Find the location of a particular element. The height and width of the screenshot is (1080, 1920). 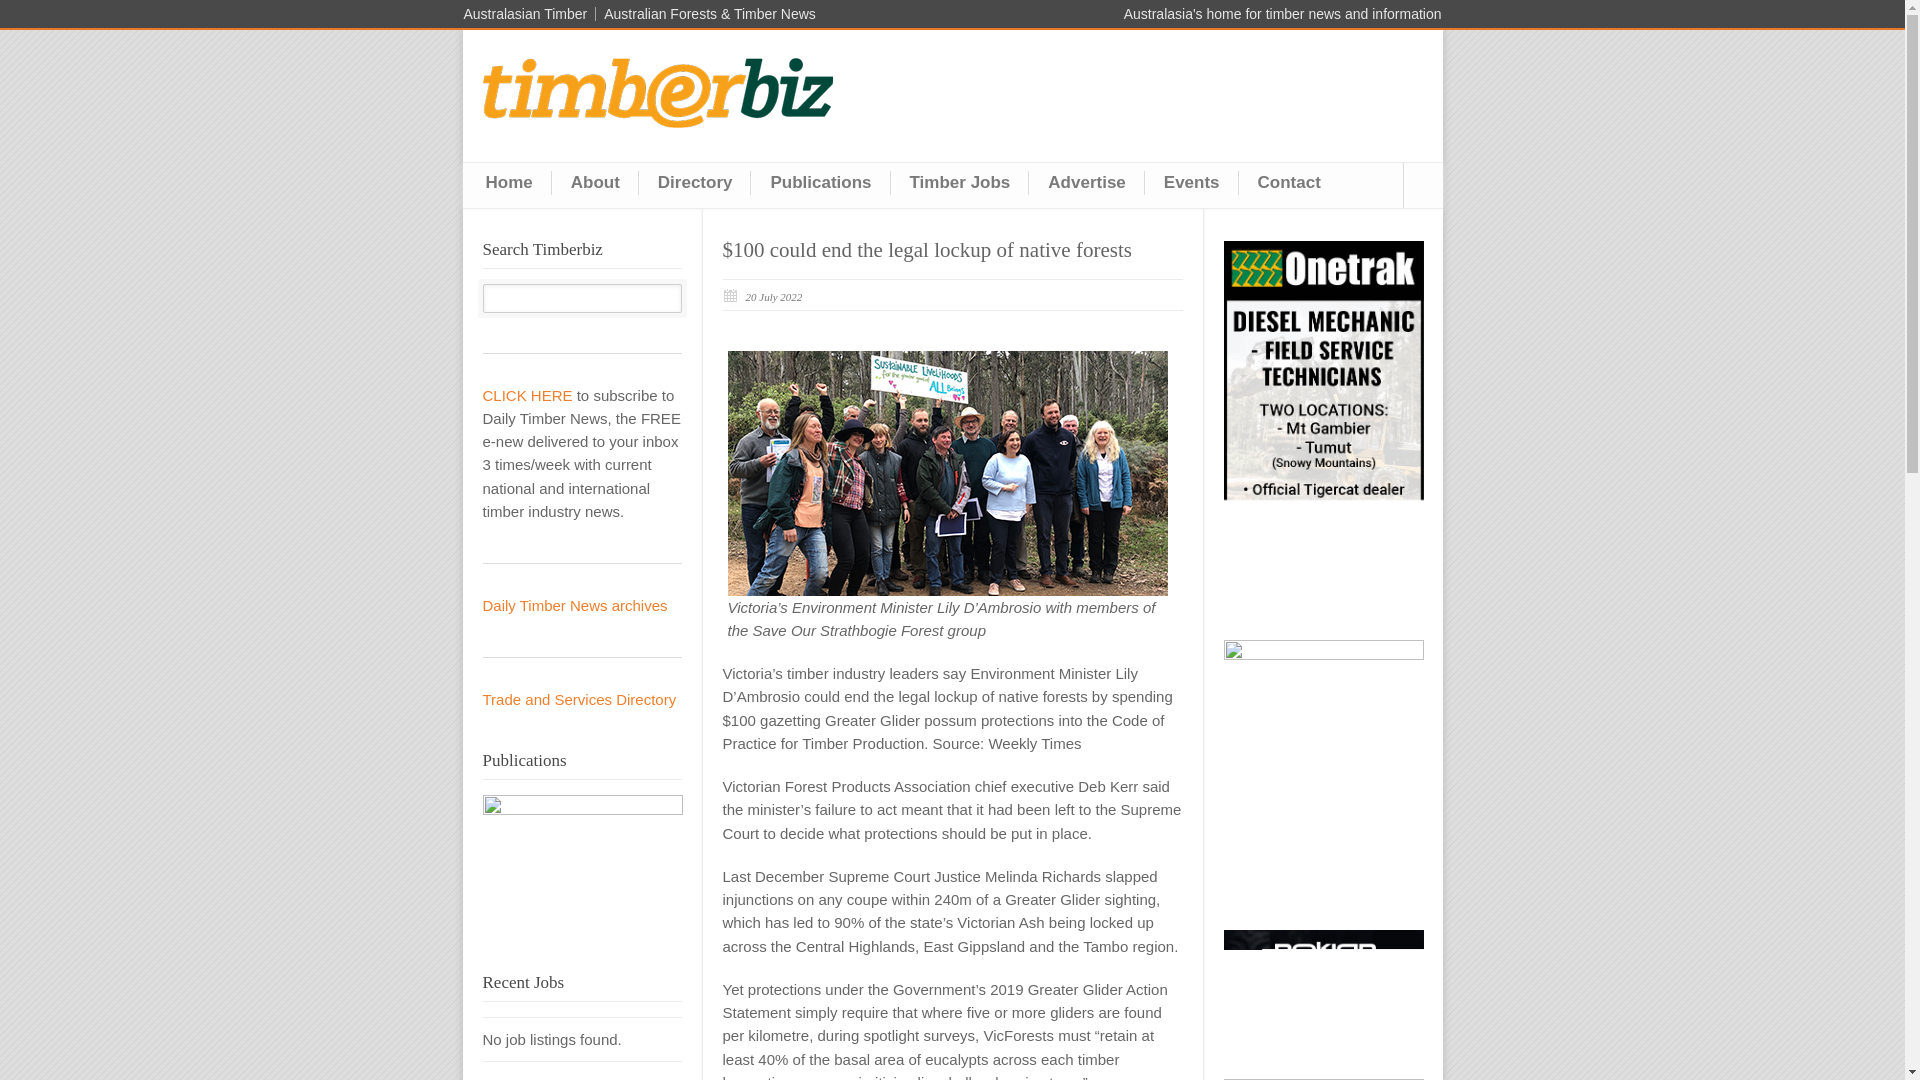

Australasian Timber is located at coordinates (530, 13).